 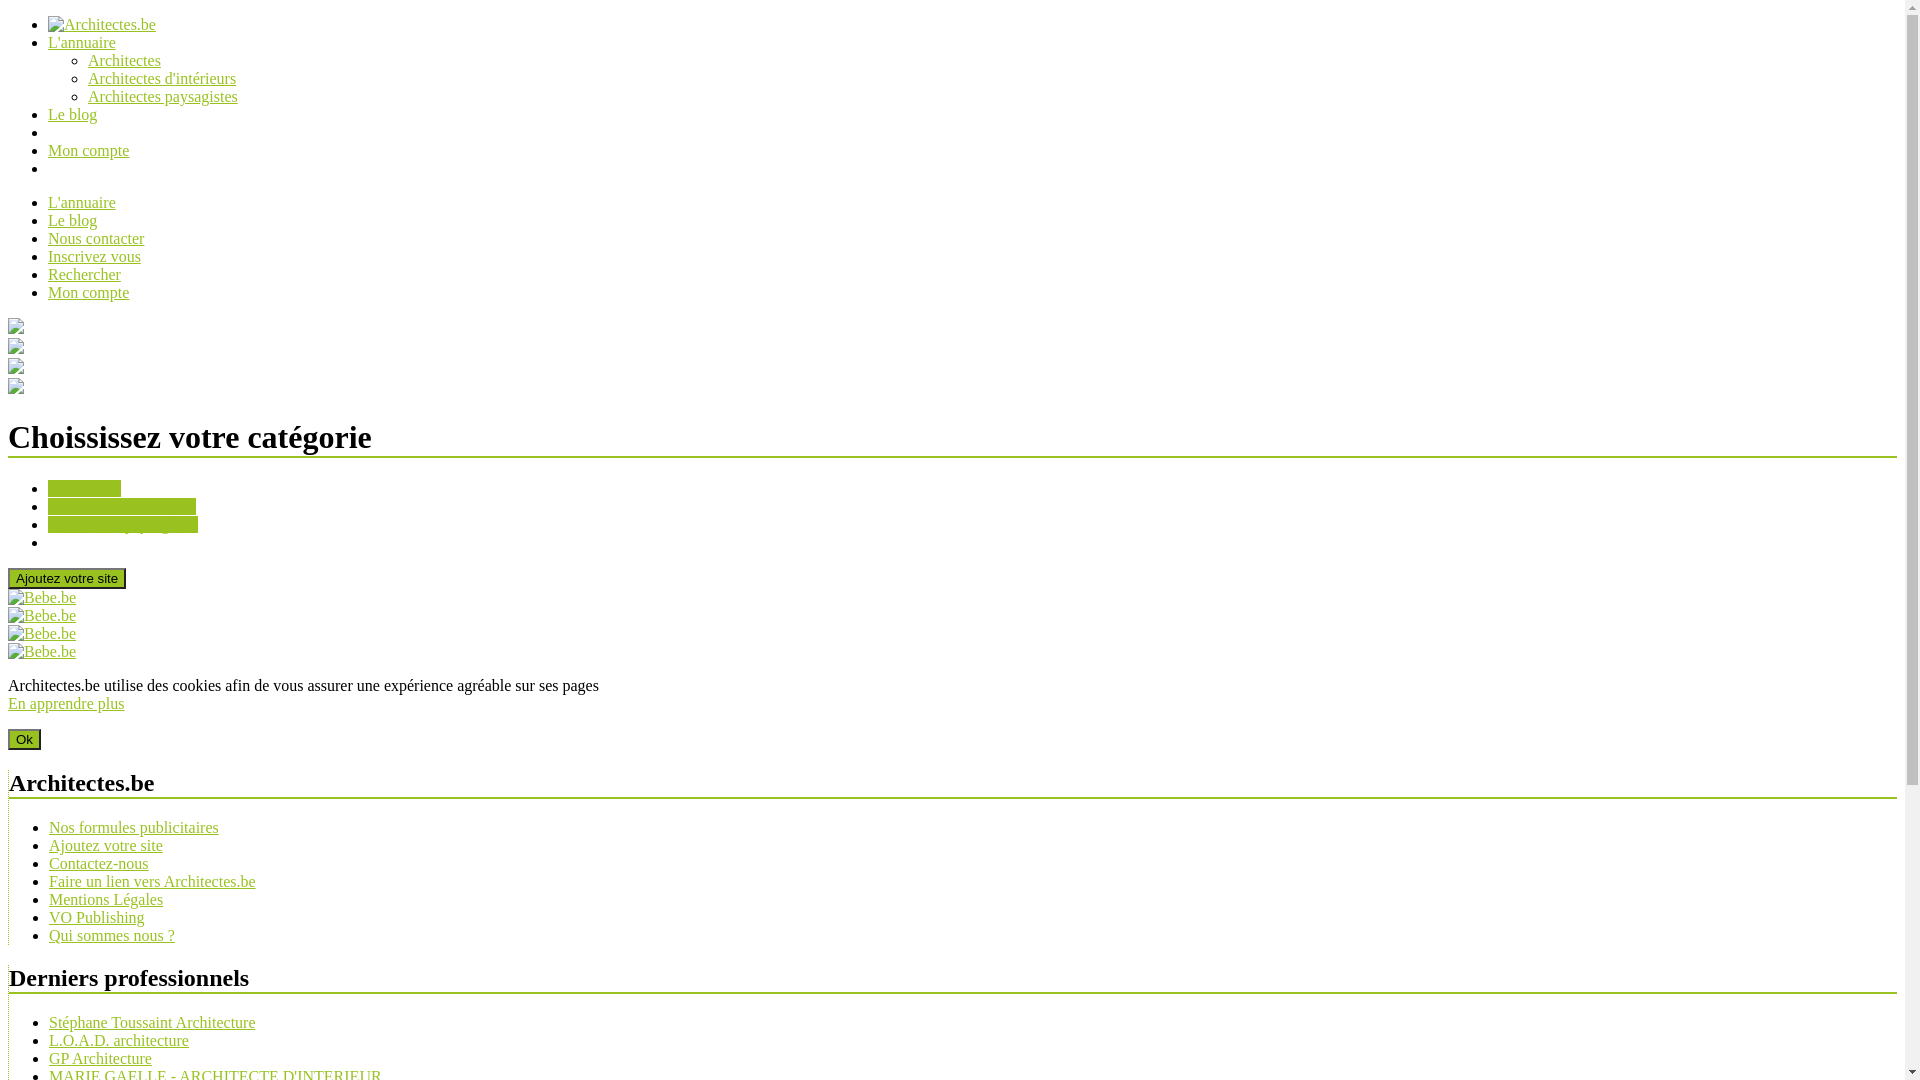 What do you see at coordinates (102, 24) in the screenshot?
I see `Architectes.be` at bounding box center [102, 24].